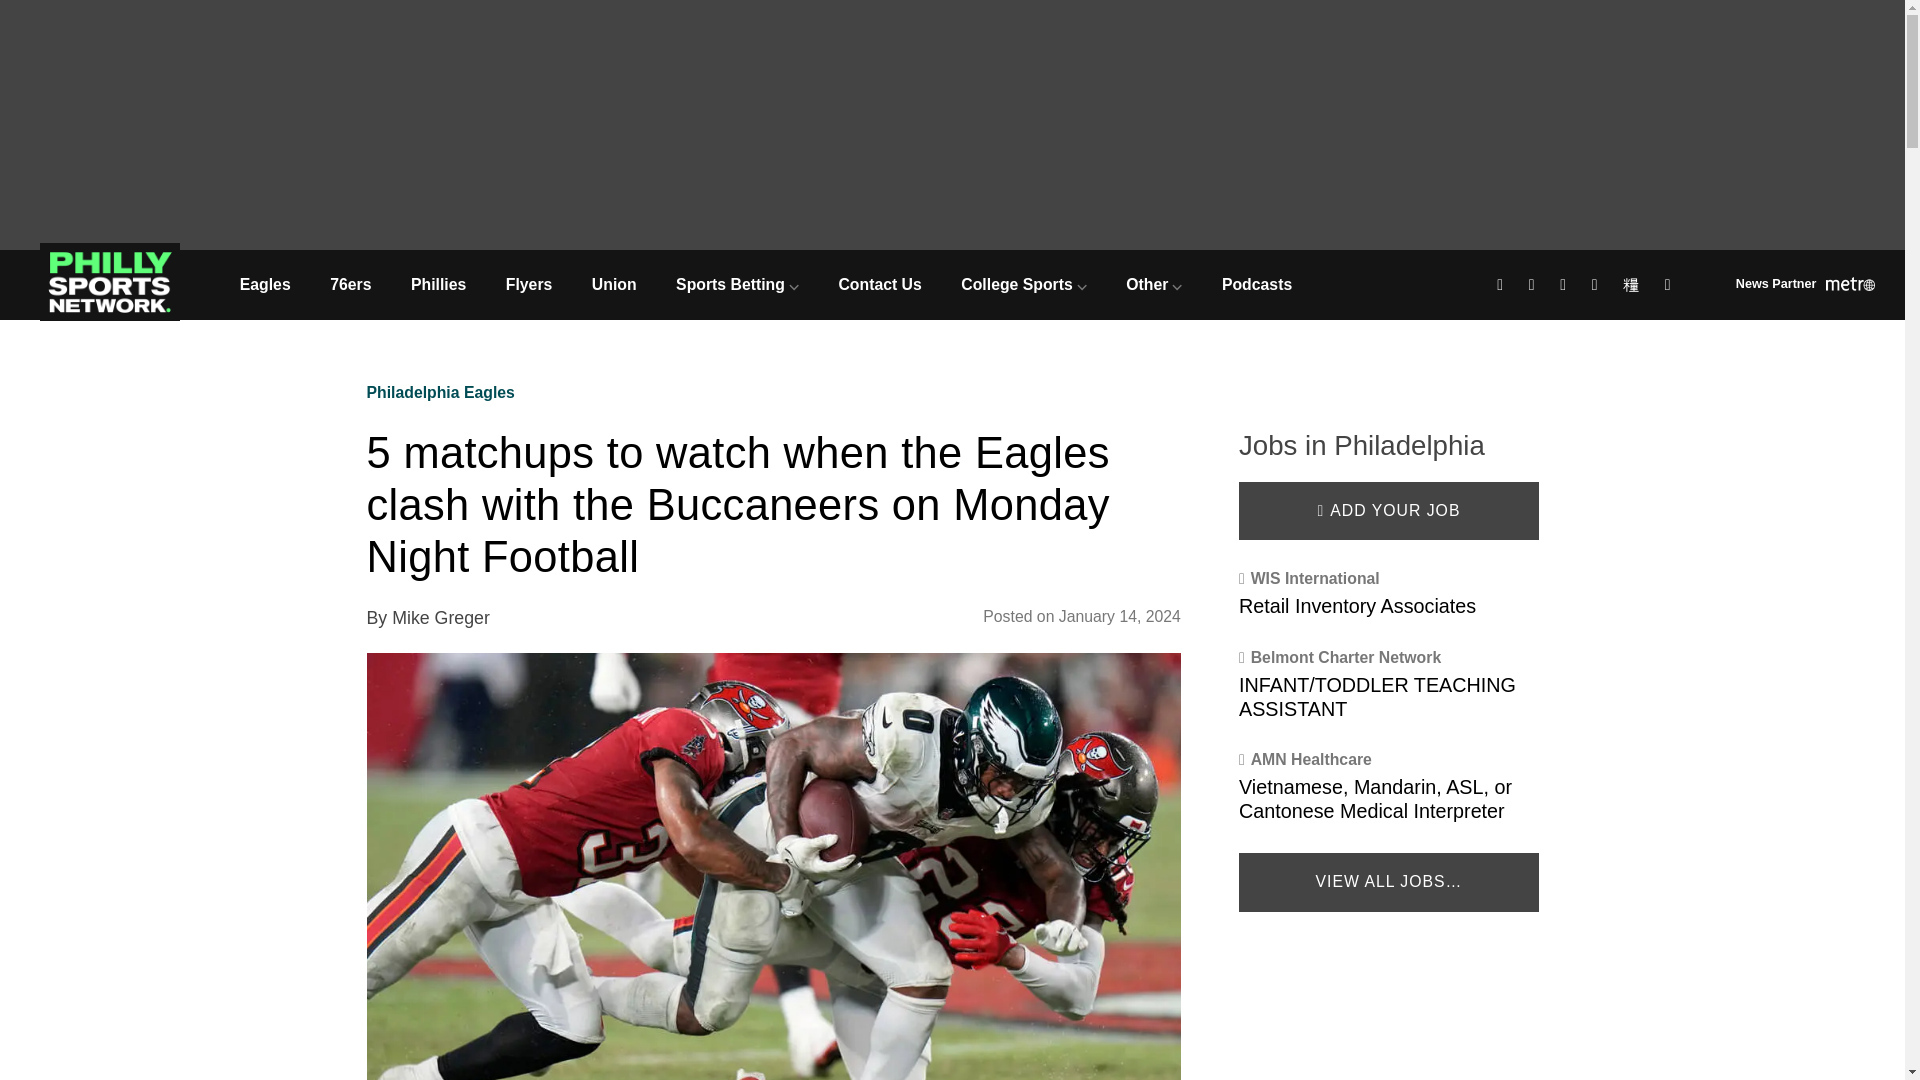  I want to click on Sports Betting, so click(736, 284).